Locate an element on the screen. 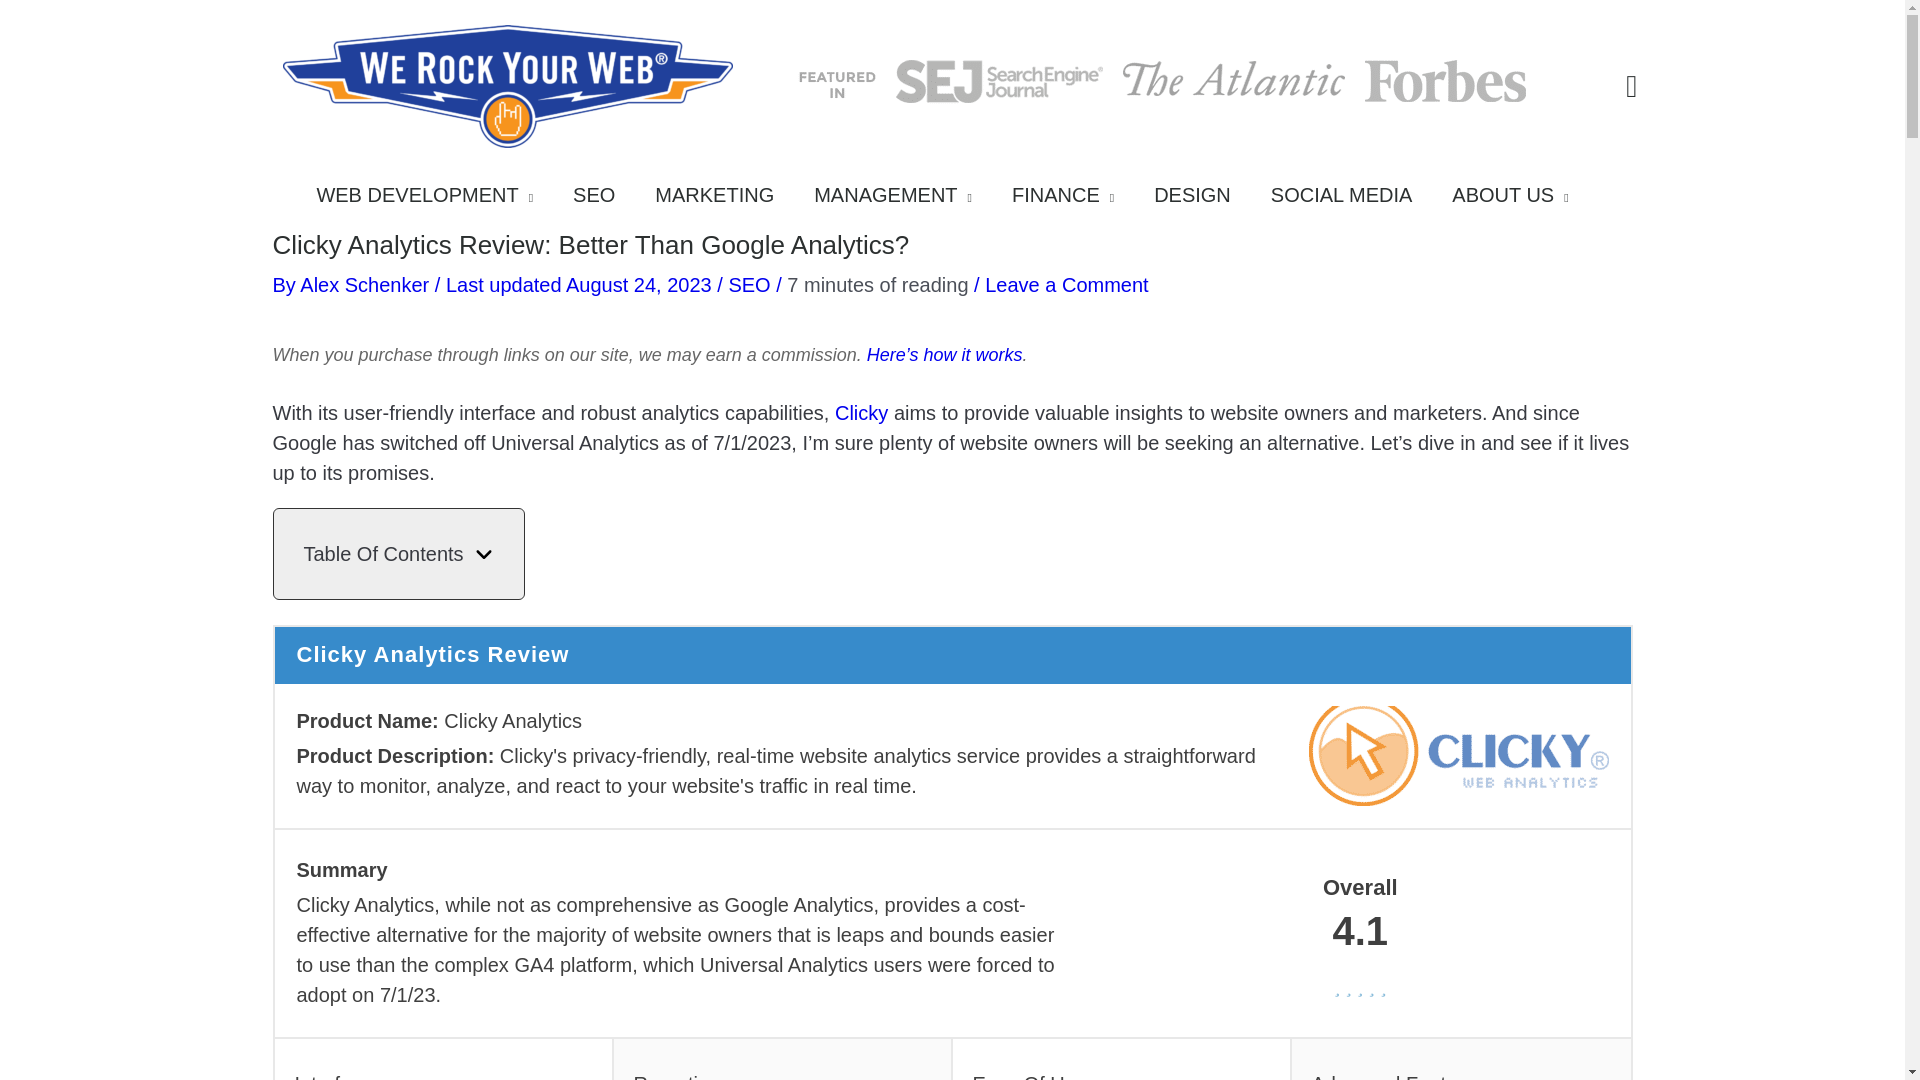  DESIGN is located at coordinates (1202, 200).